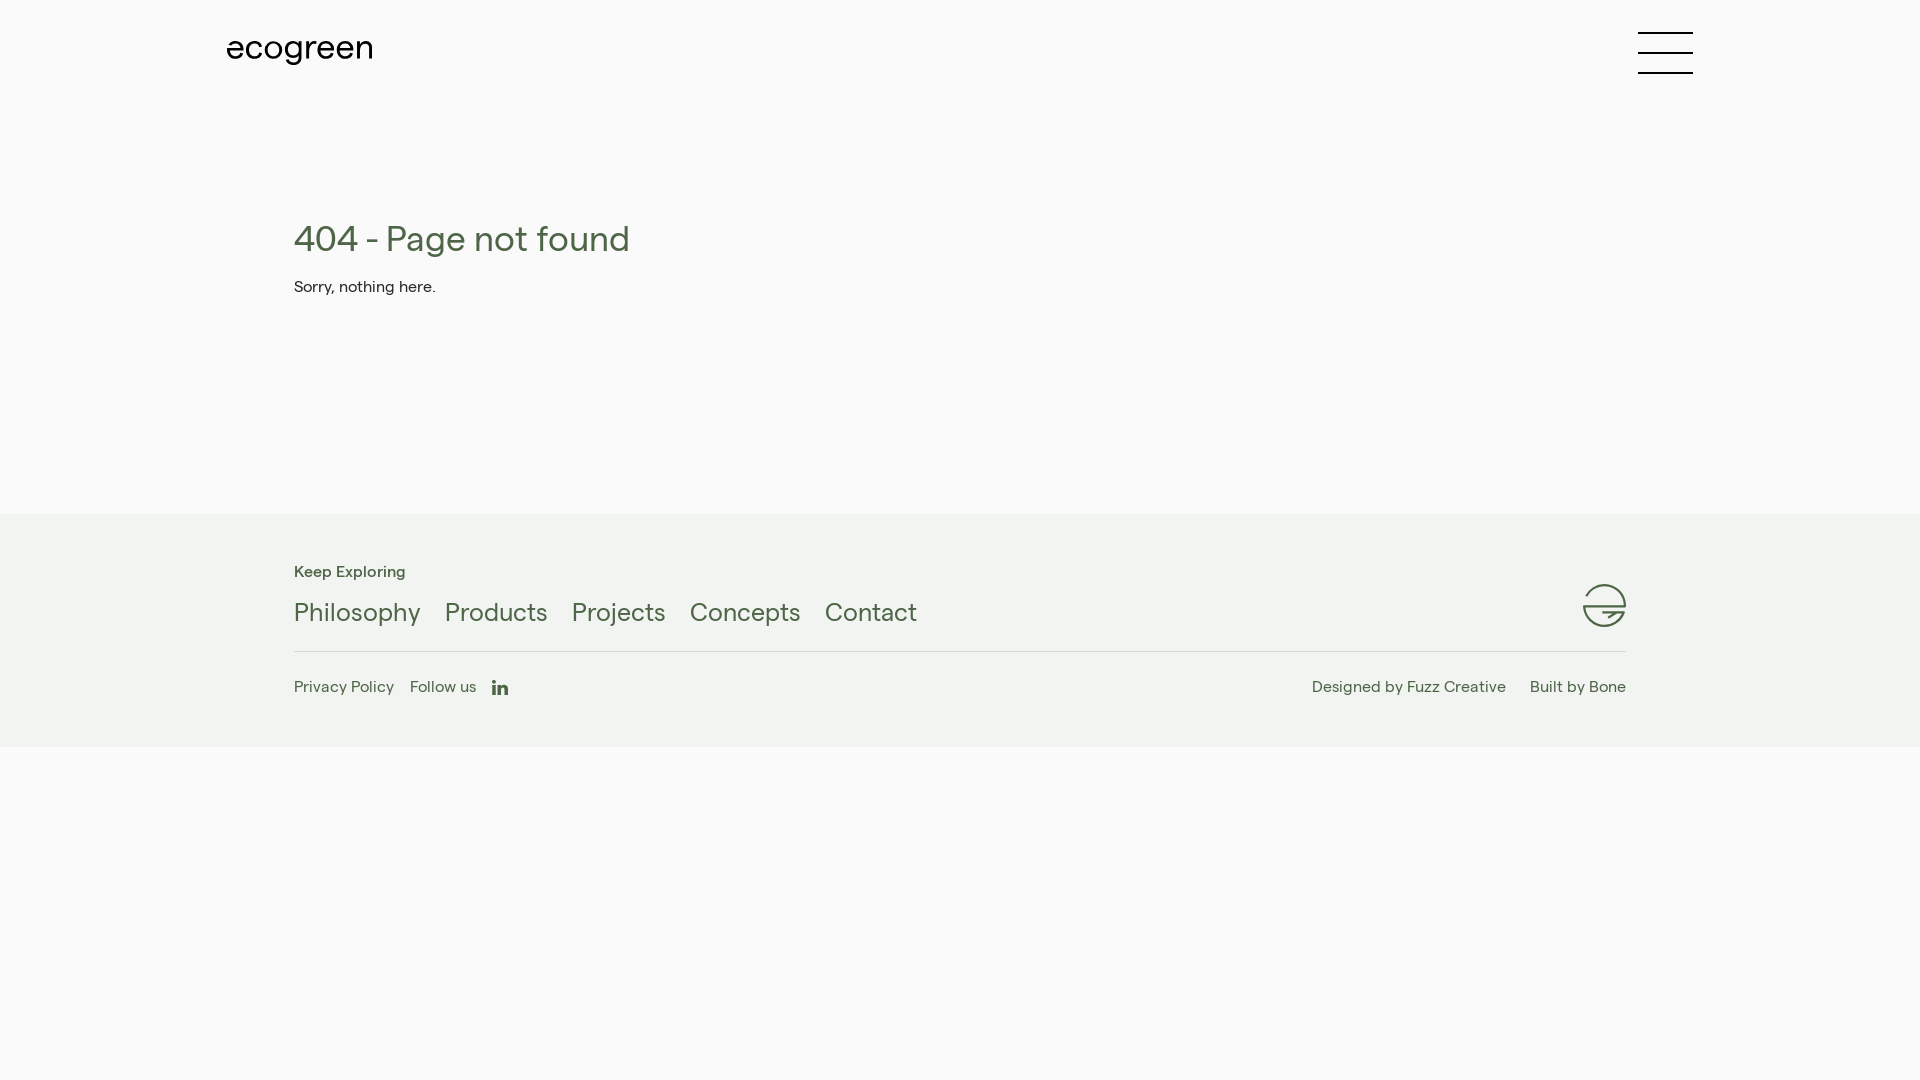 This screenshot has height=1080, width=1920. Describe the element at coordinates (344, 686) in the screenshot. I see `Privacy Policy` at that location.